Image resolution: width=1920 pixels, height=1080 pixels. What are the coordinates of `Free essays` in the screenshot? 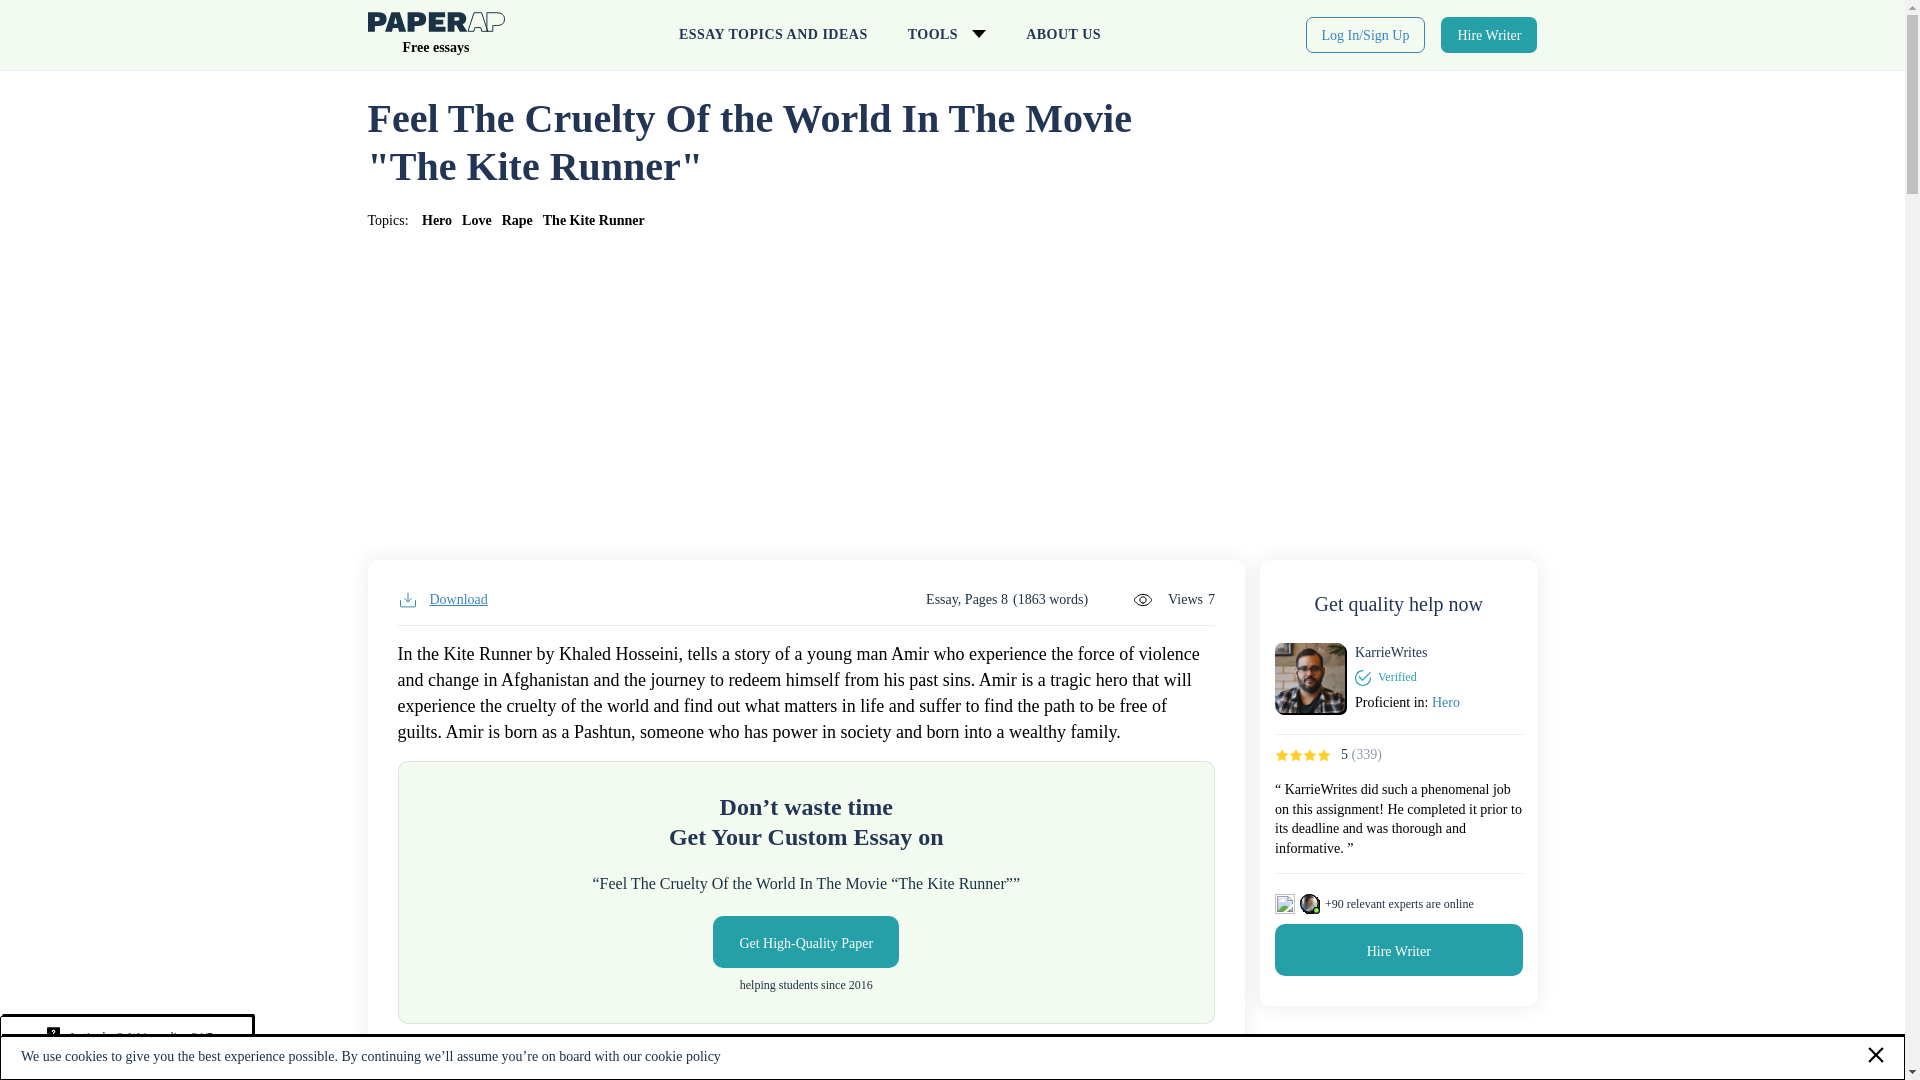 It's located at (436, 38).